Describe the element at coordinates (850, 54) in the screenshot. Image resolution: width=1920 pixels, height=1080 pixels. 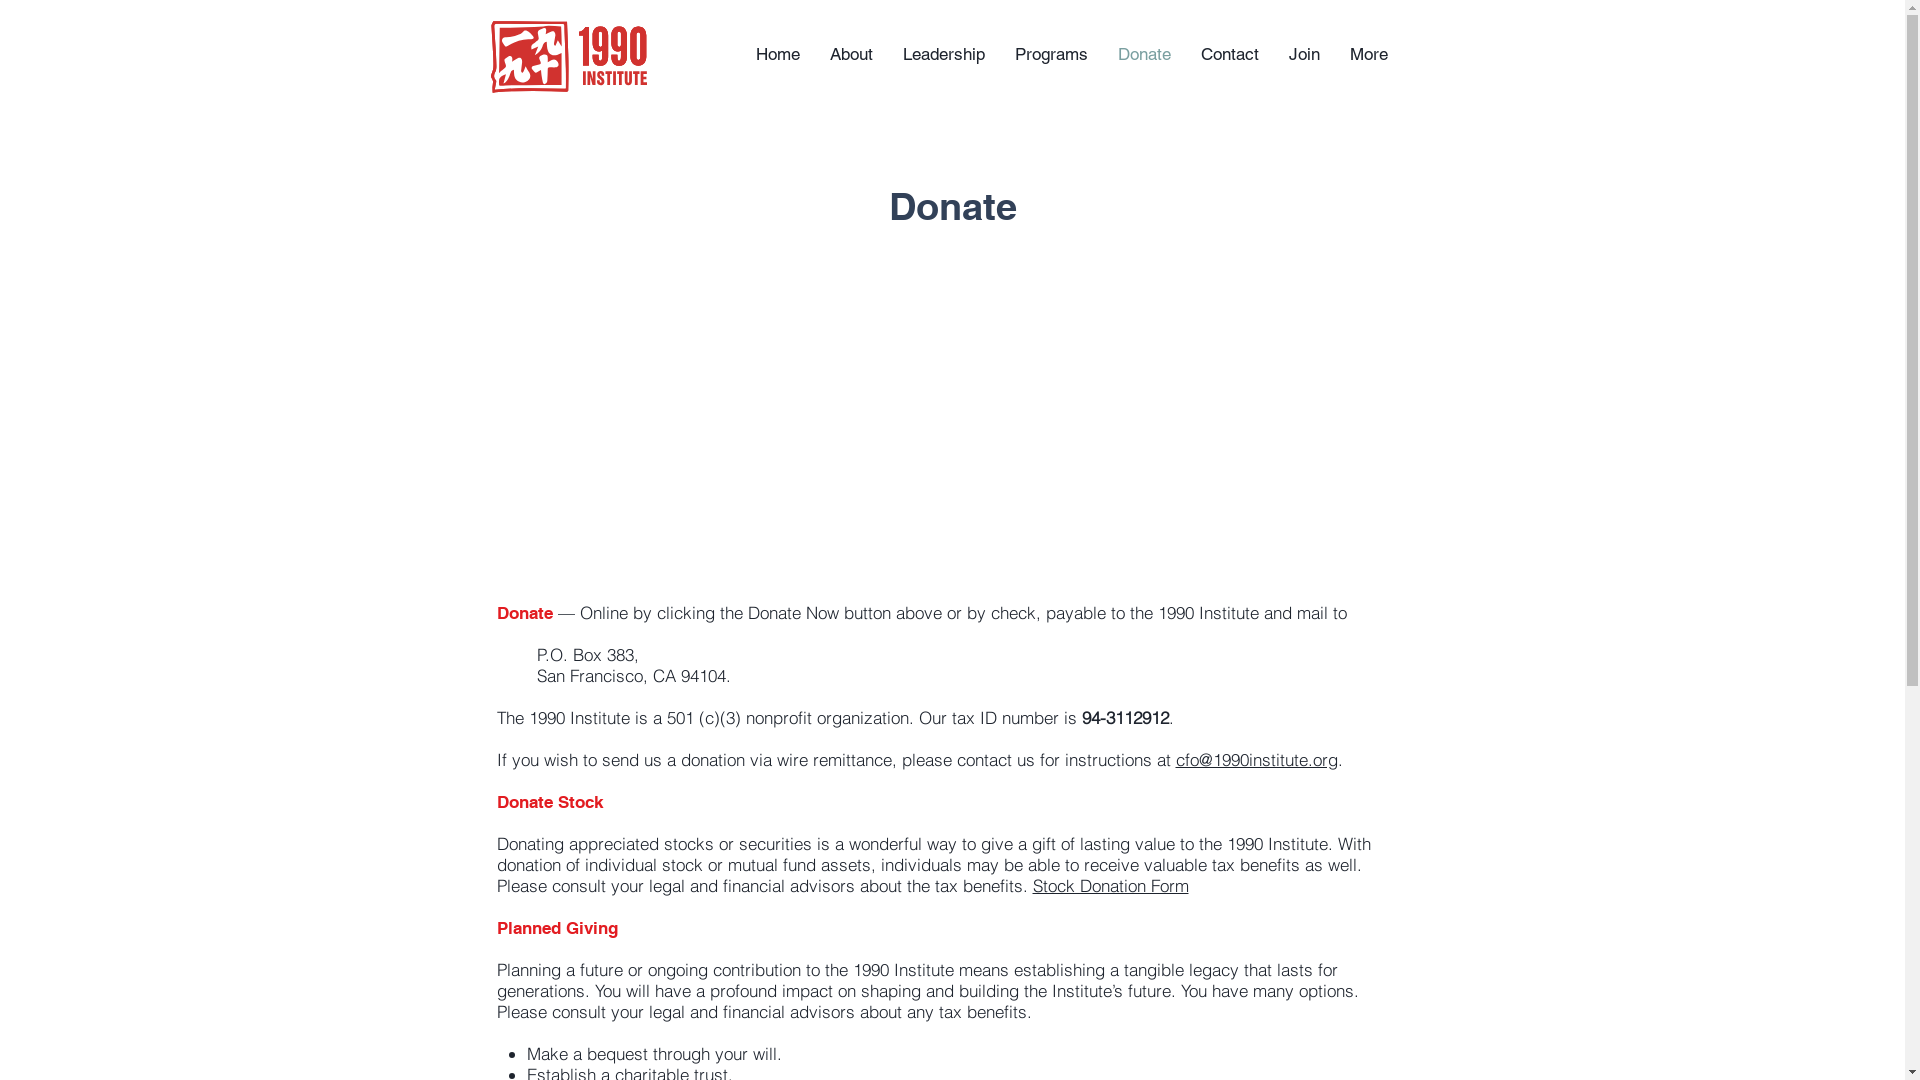
I see `About` at that location.